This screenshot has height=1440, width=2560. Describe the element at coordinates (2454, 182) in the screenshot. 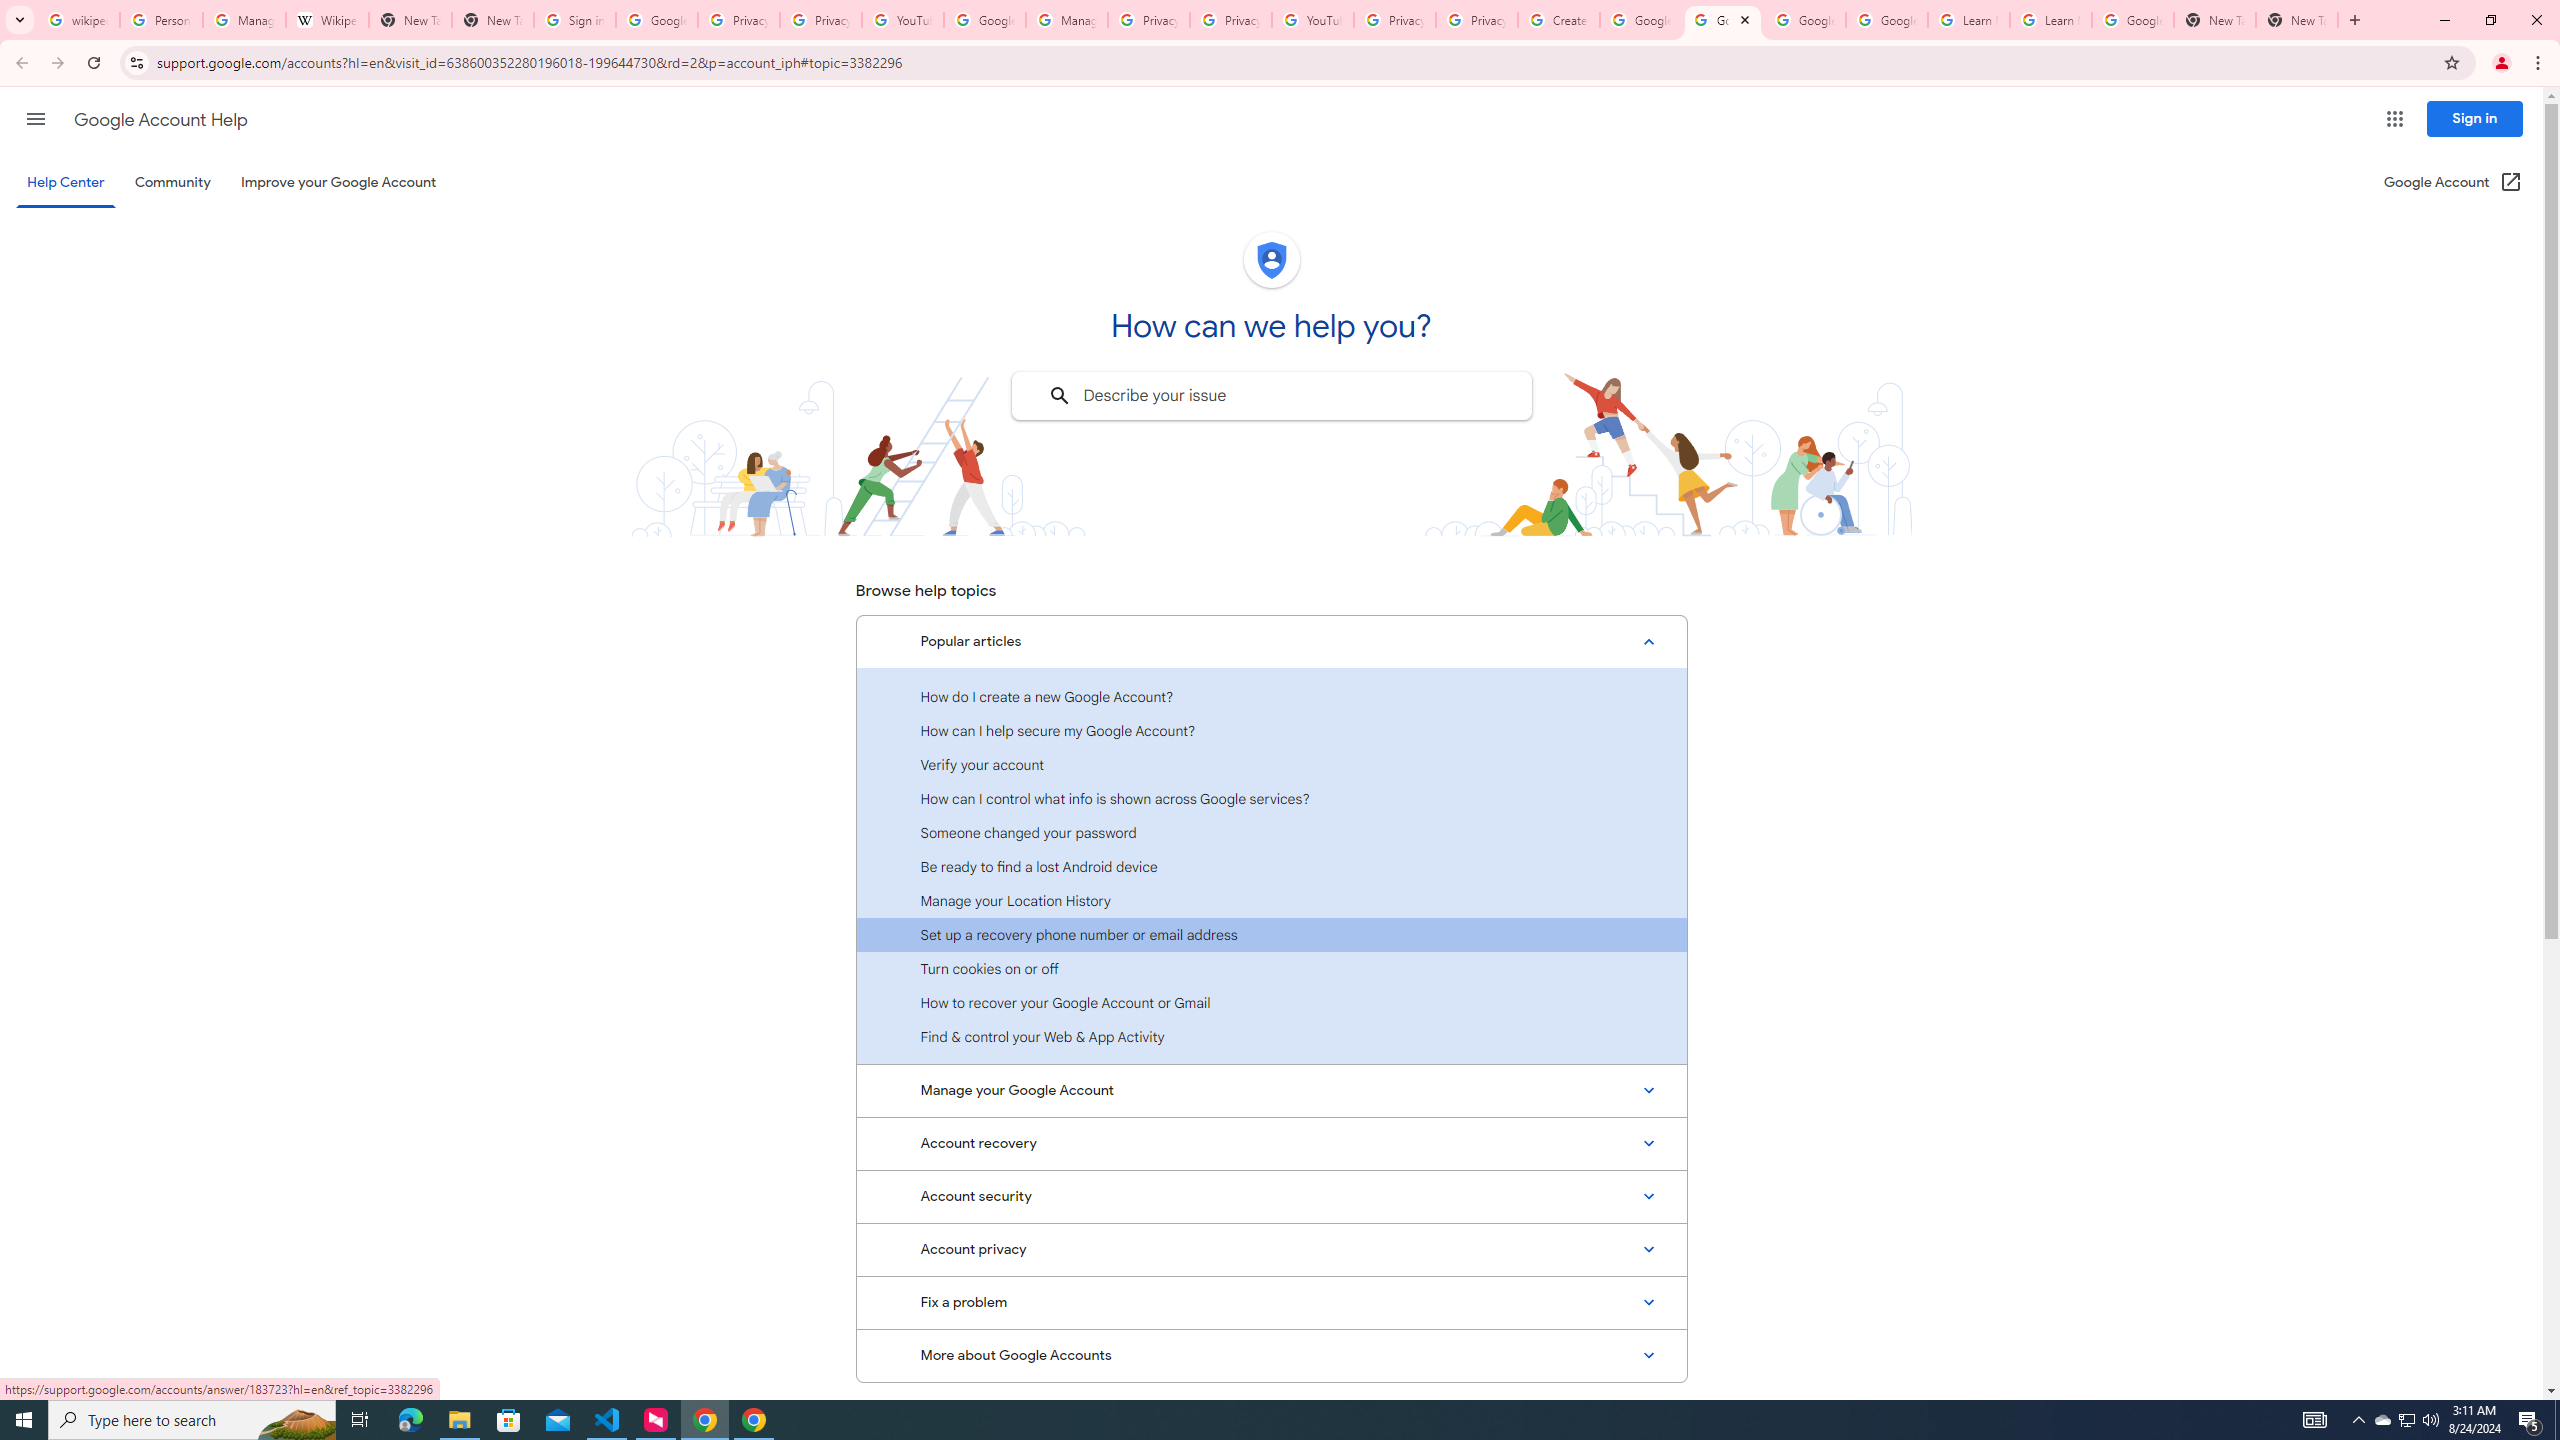

I see `Google Account (Open in a new window)` at that location.